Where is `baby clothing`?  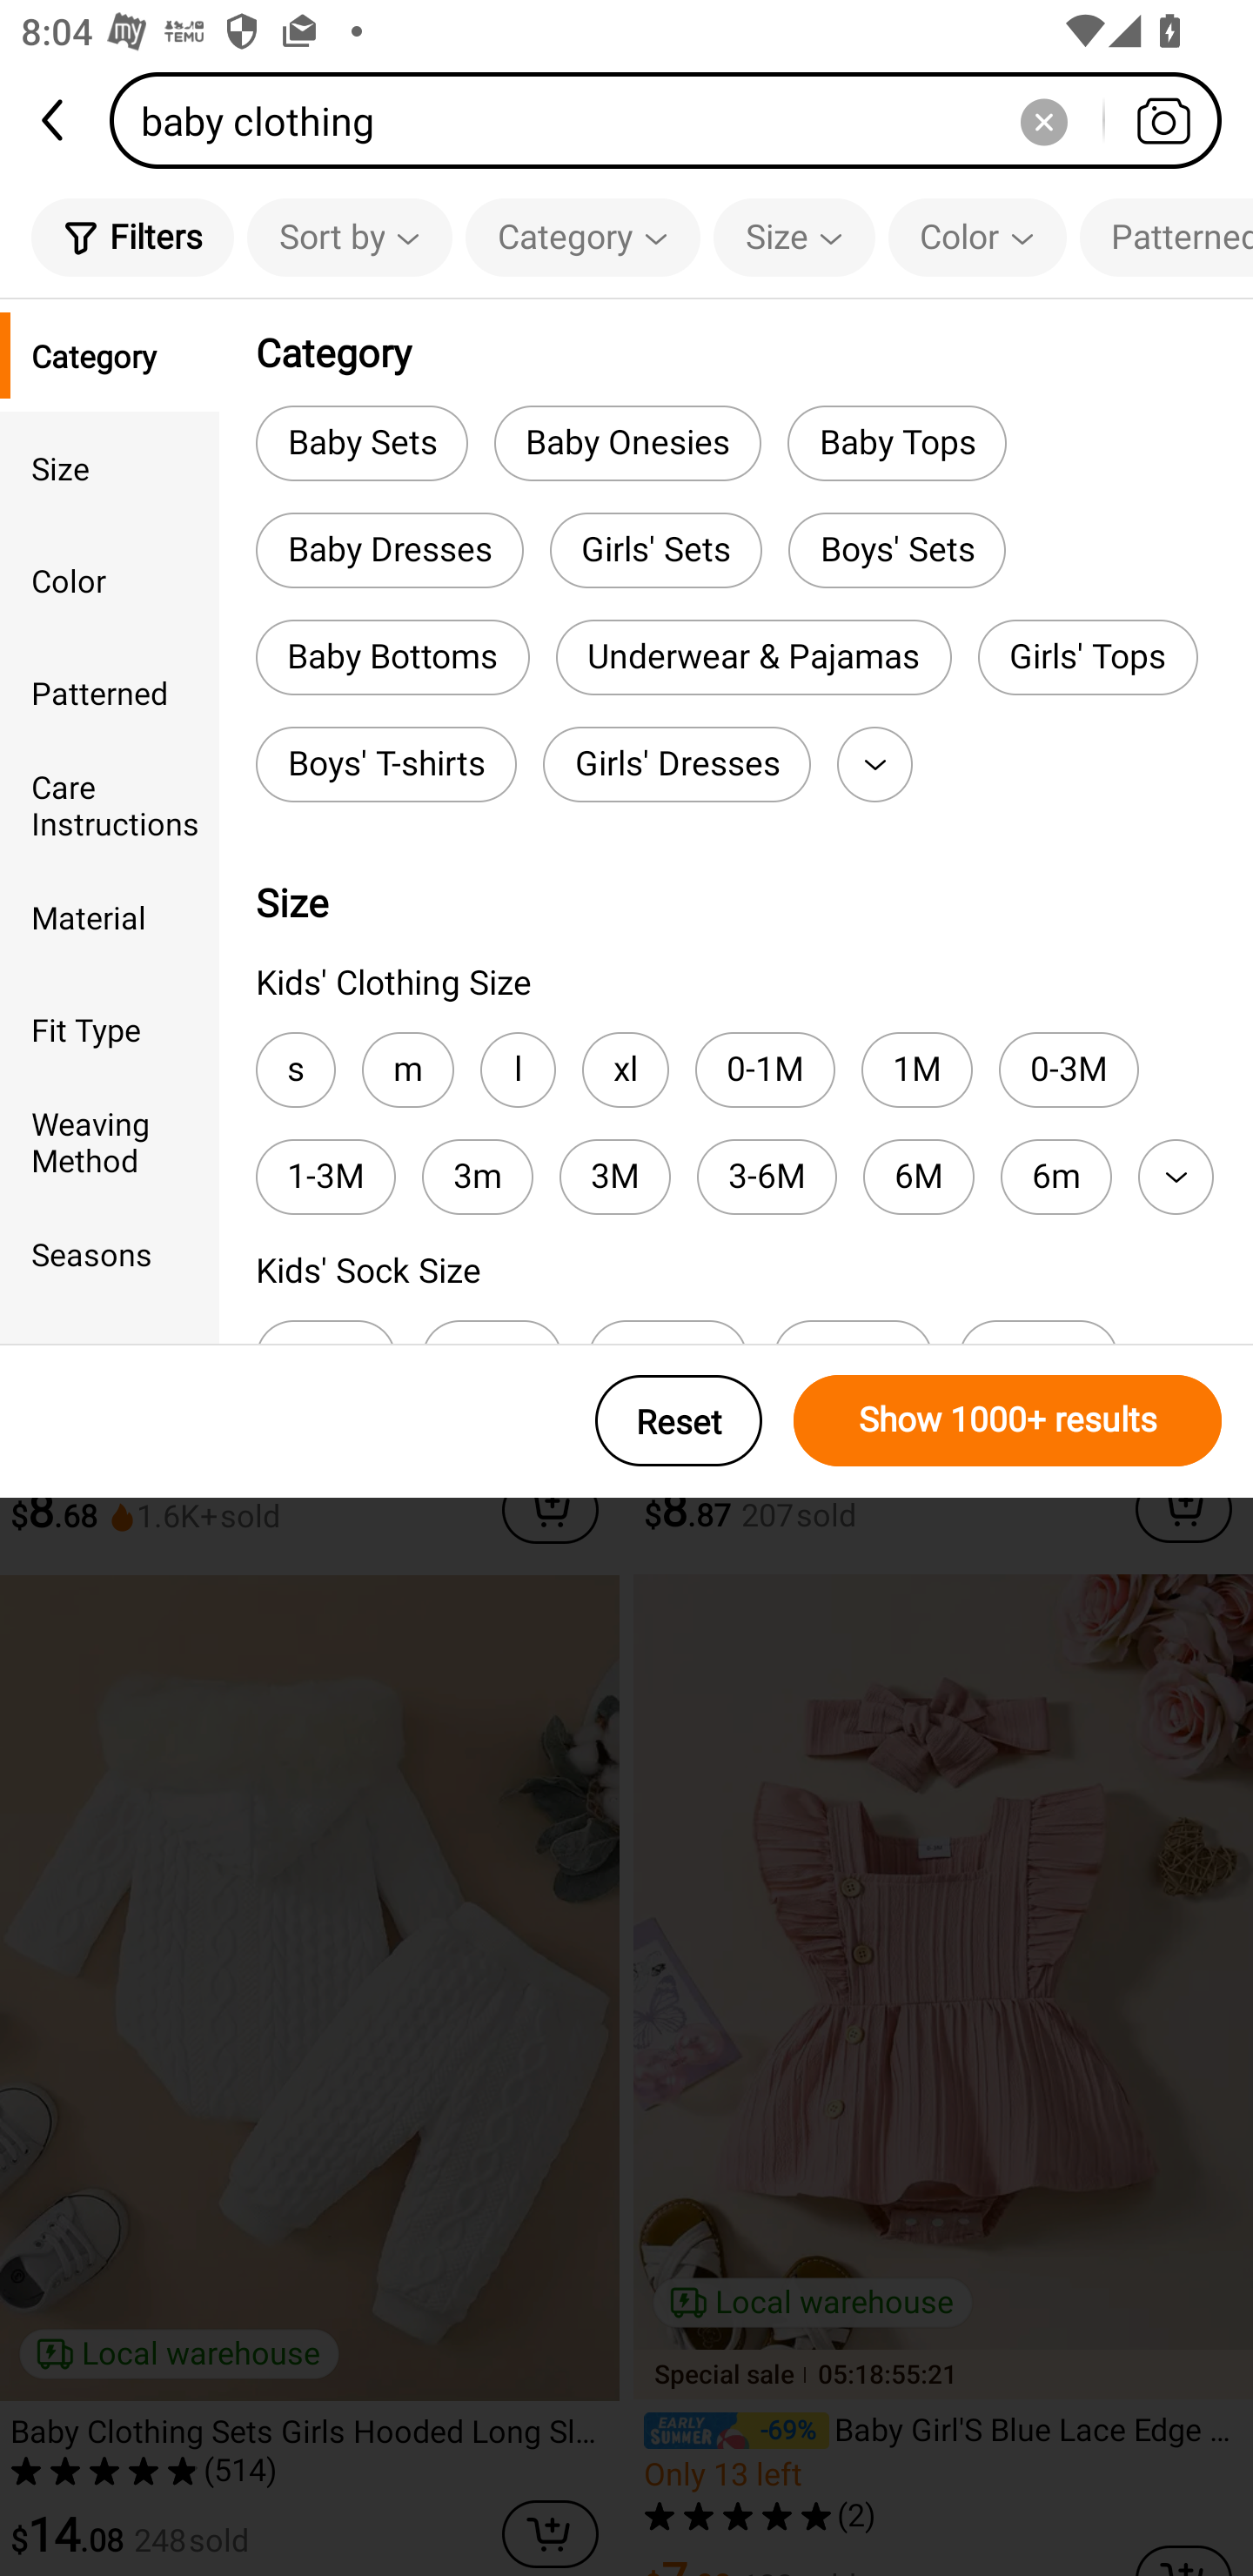 baby clothing is located at coordinates (675, 120).